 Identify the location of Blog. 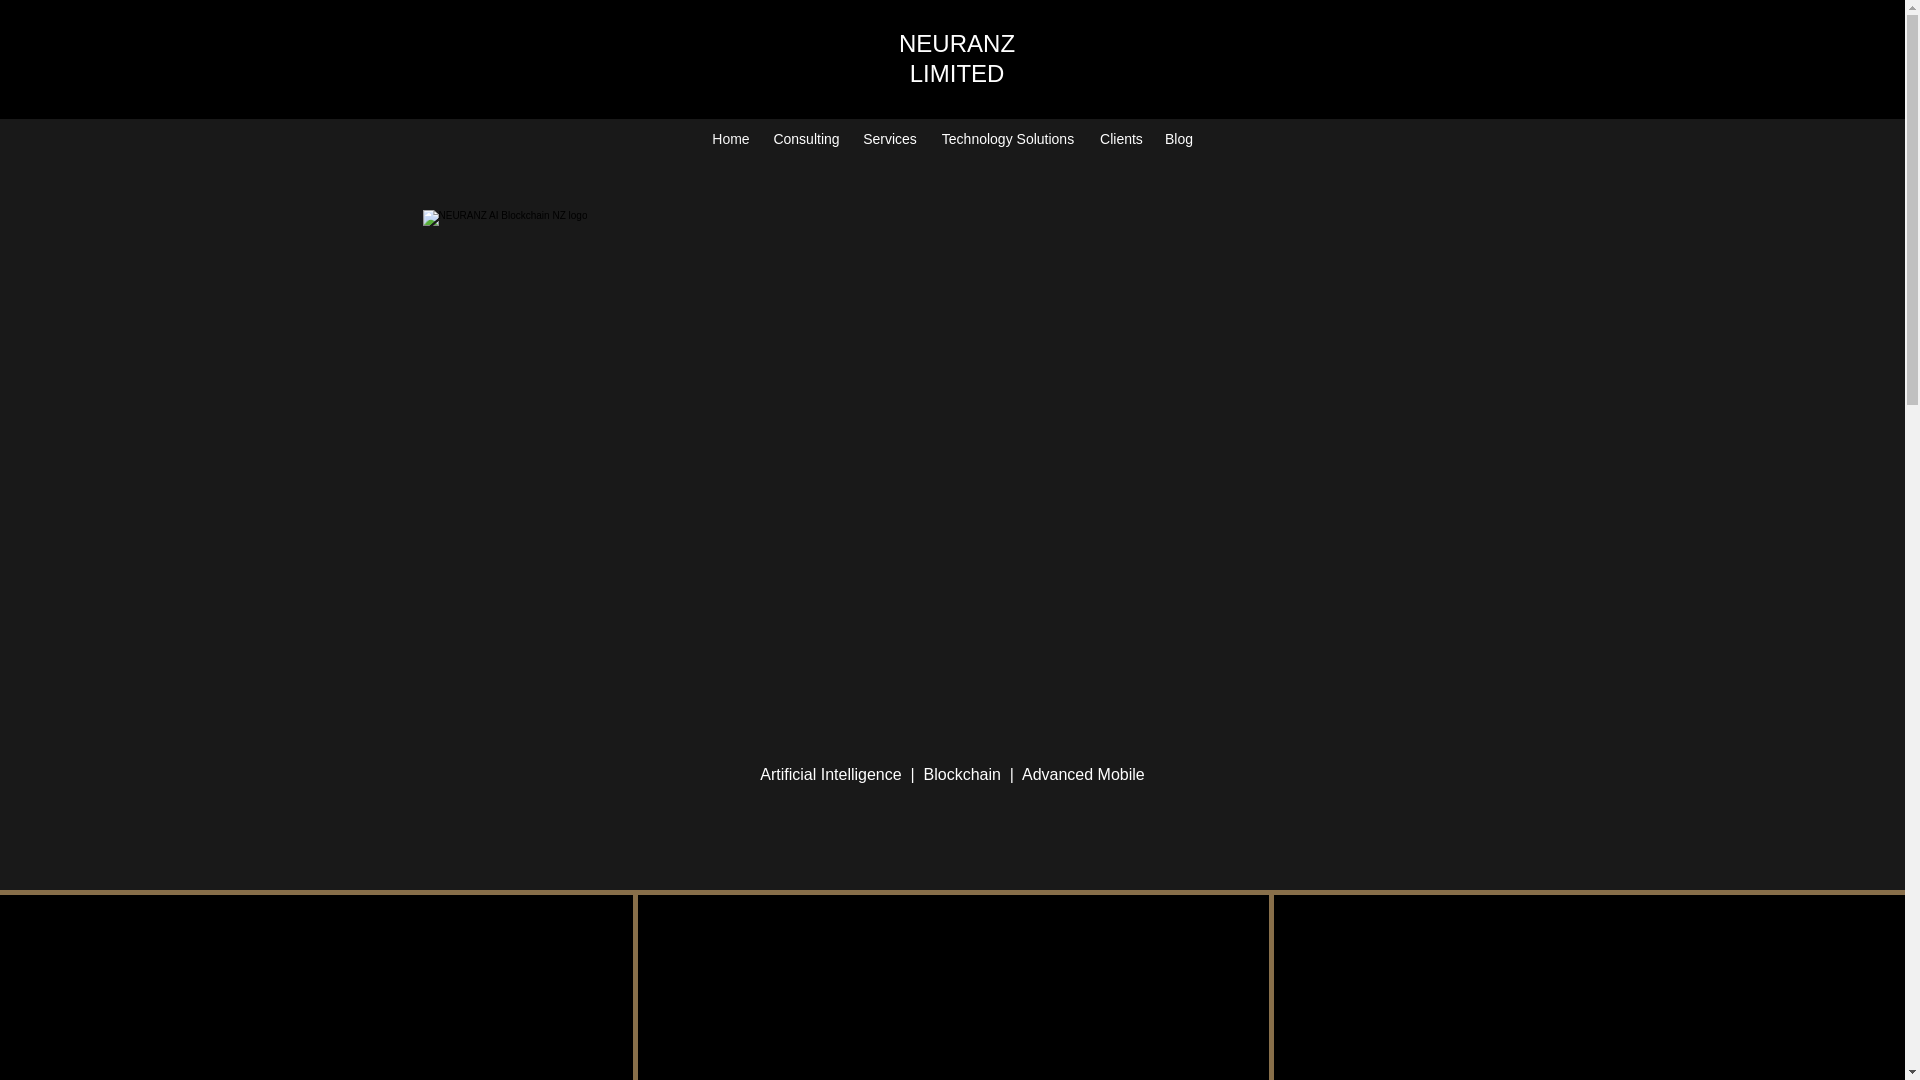
(1178, 140).